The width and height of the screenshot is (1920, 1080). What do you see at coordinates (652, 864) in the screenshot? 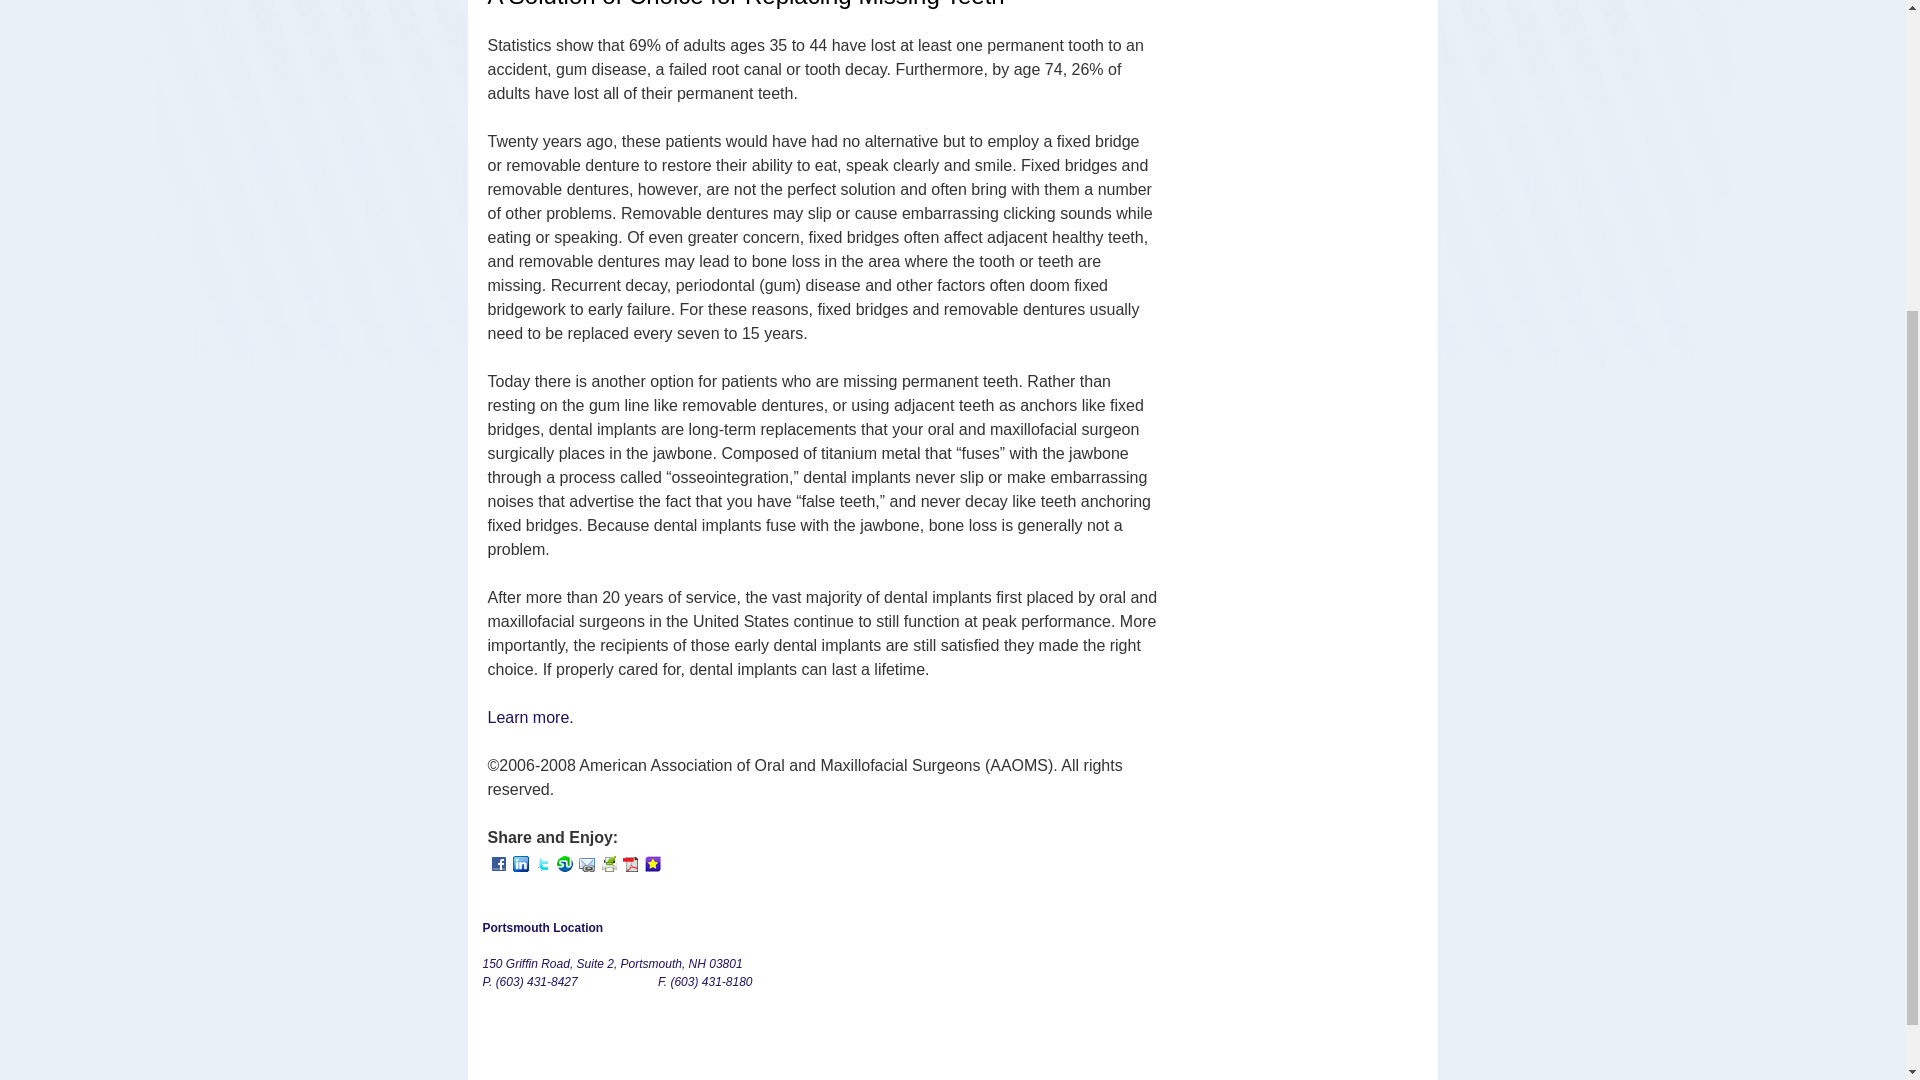
I see `Add to favorites` at bounding box center [652, 864].